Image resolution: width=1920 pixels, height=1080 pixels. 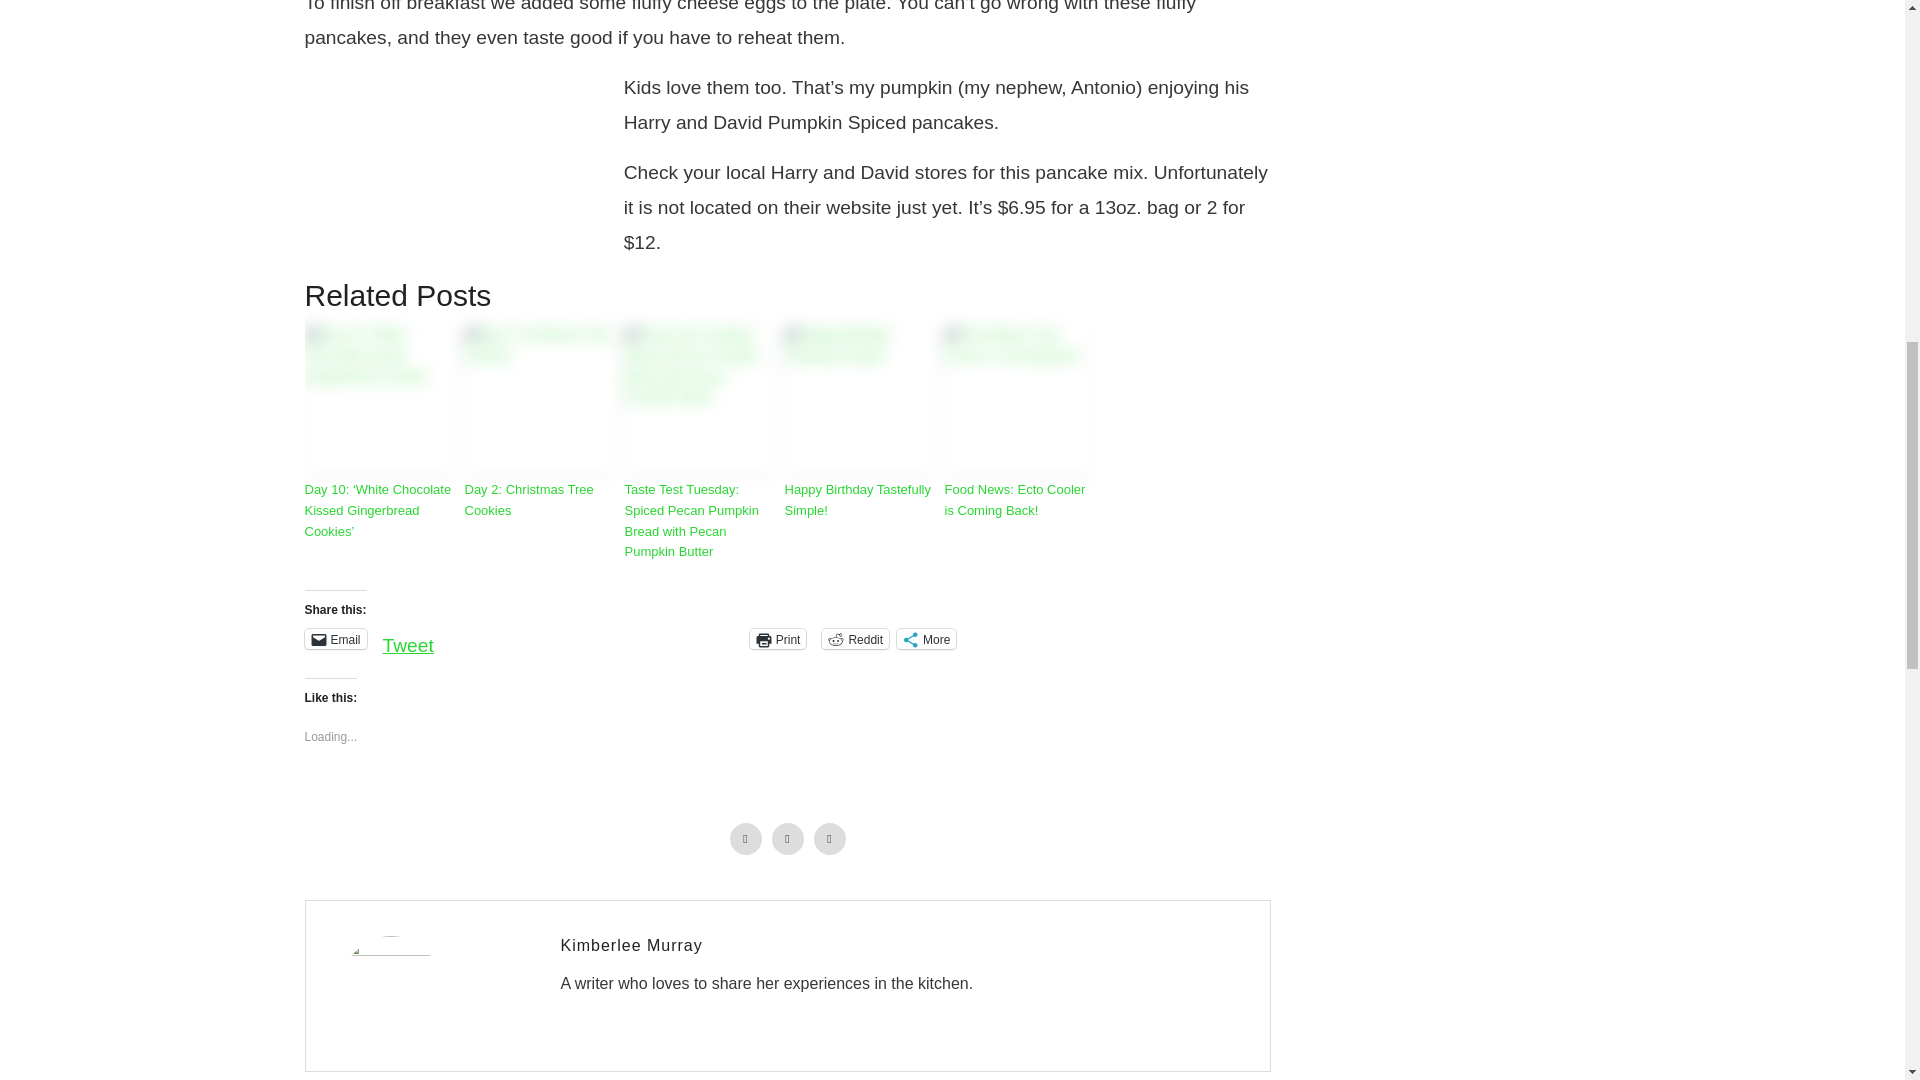 I want to click on Print, so click(x=778, y=638).